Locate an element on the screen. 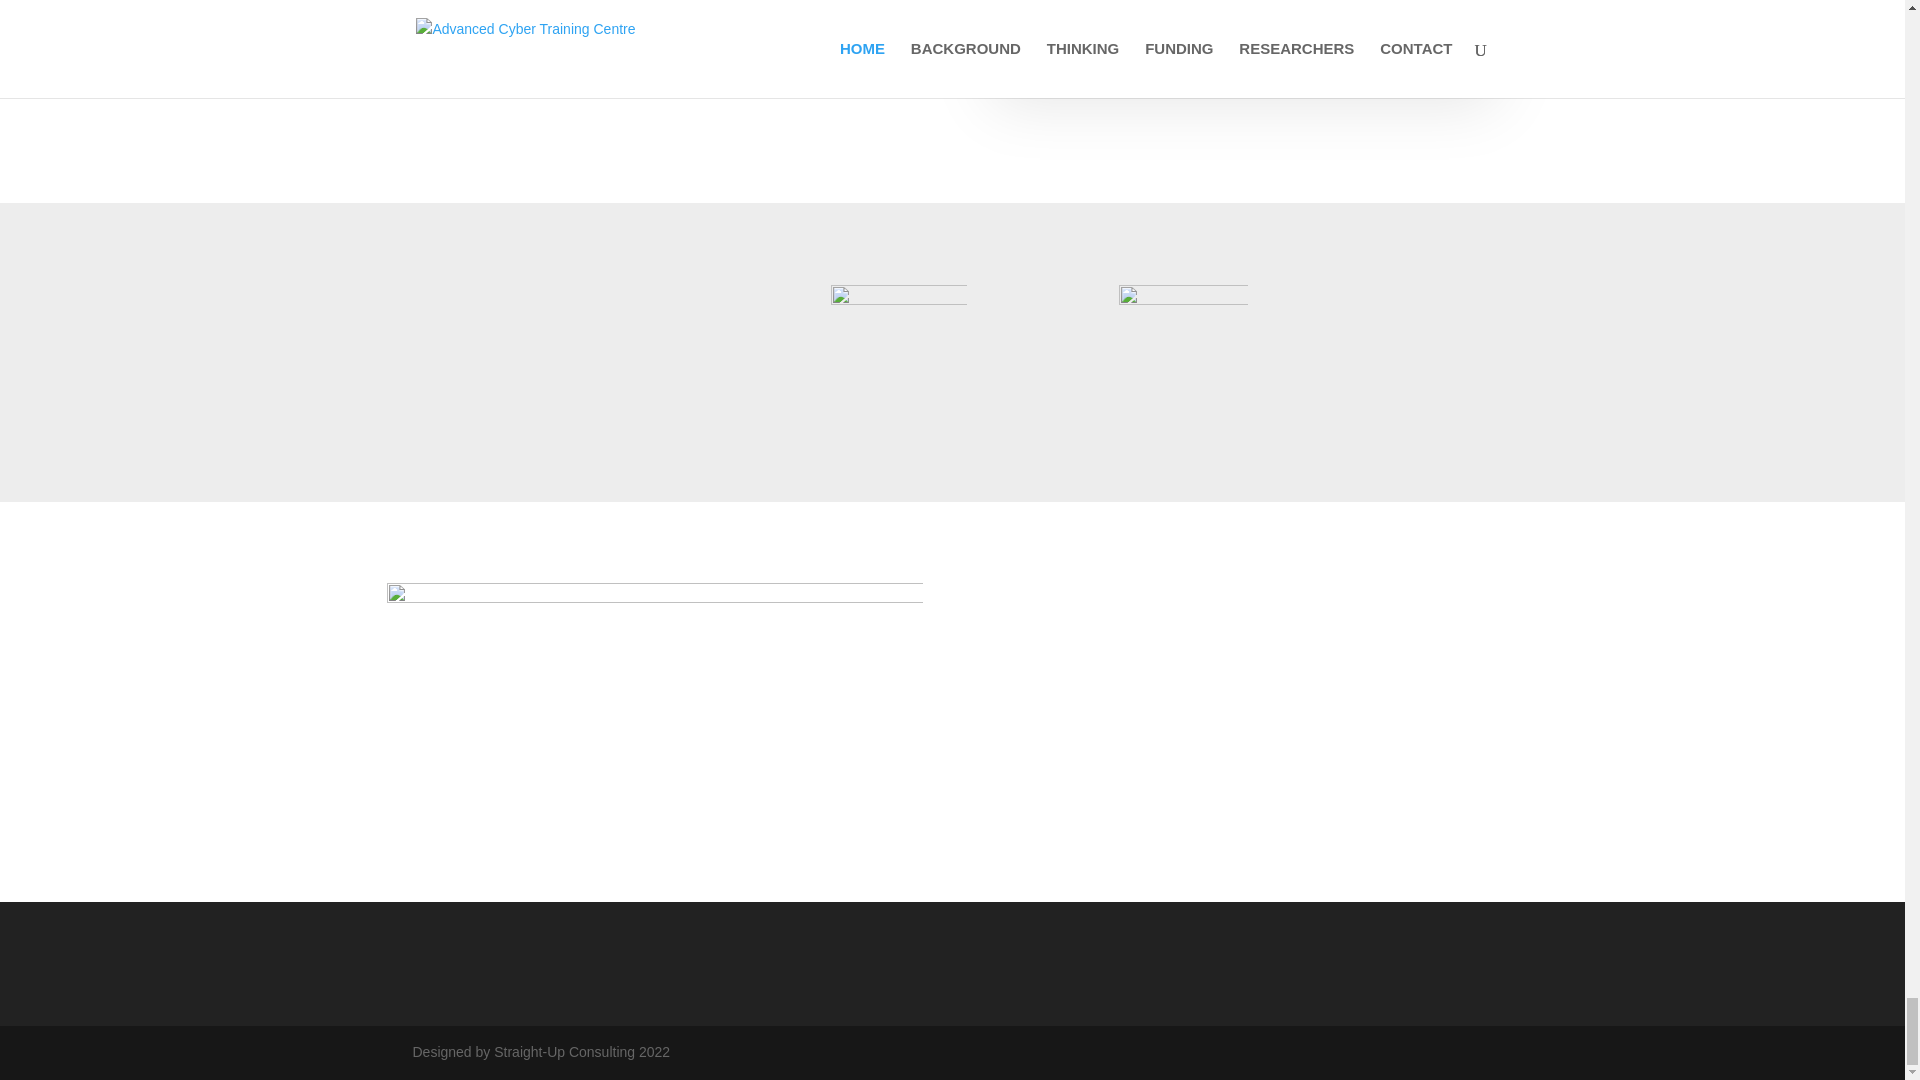 The image size is (1920, 1080). ADVANCED CYBER TRAINING CENTRE is located at coordinates (653, 659).